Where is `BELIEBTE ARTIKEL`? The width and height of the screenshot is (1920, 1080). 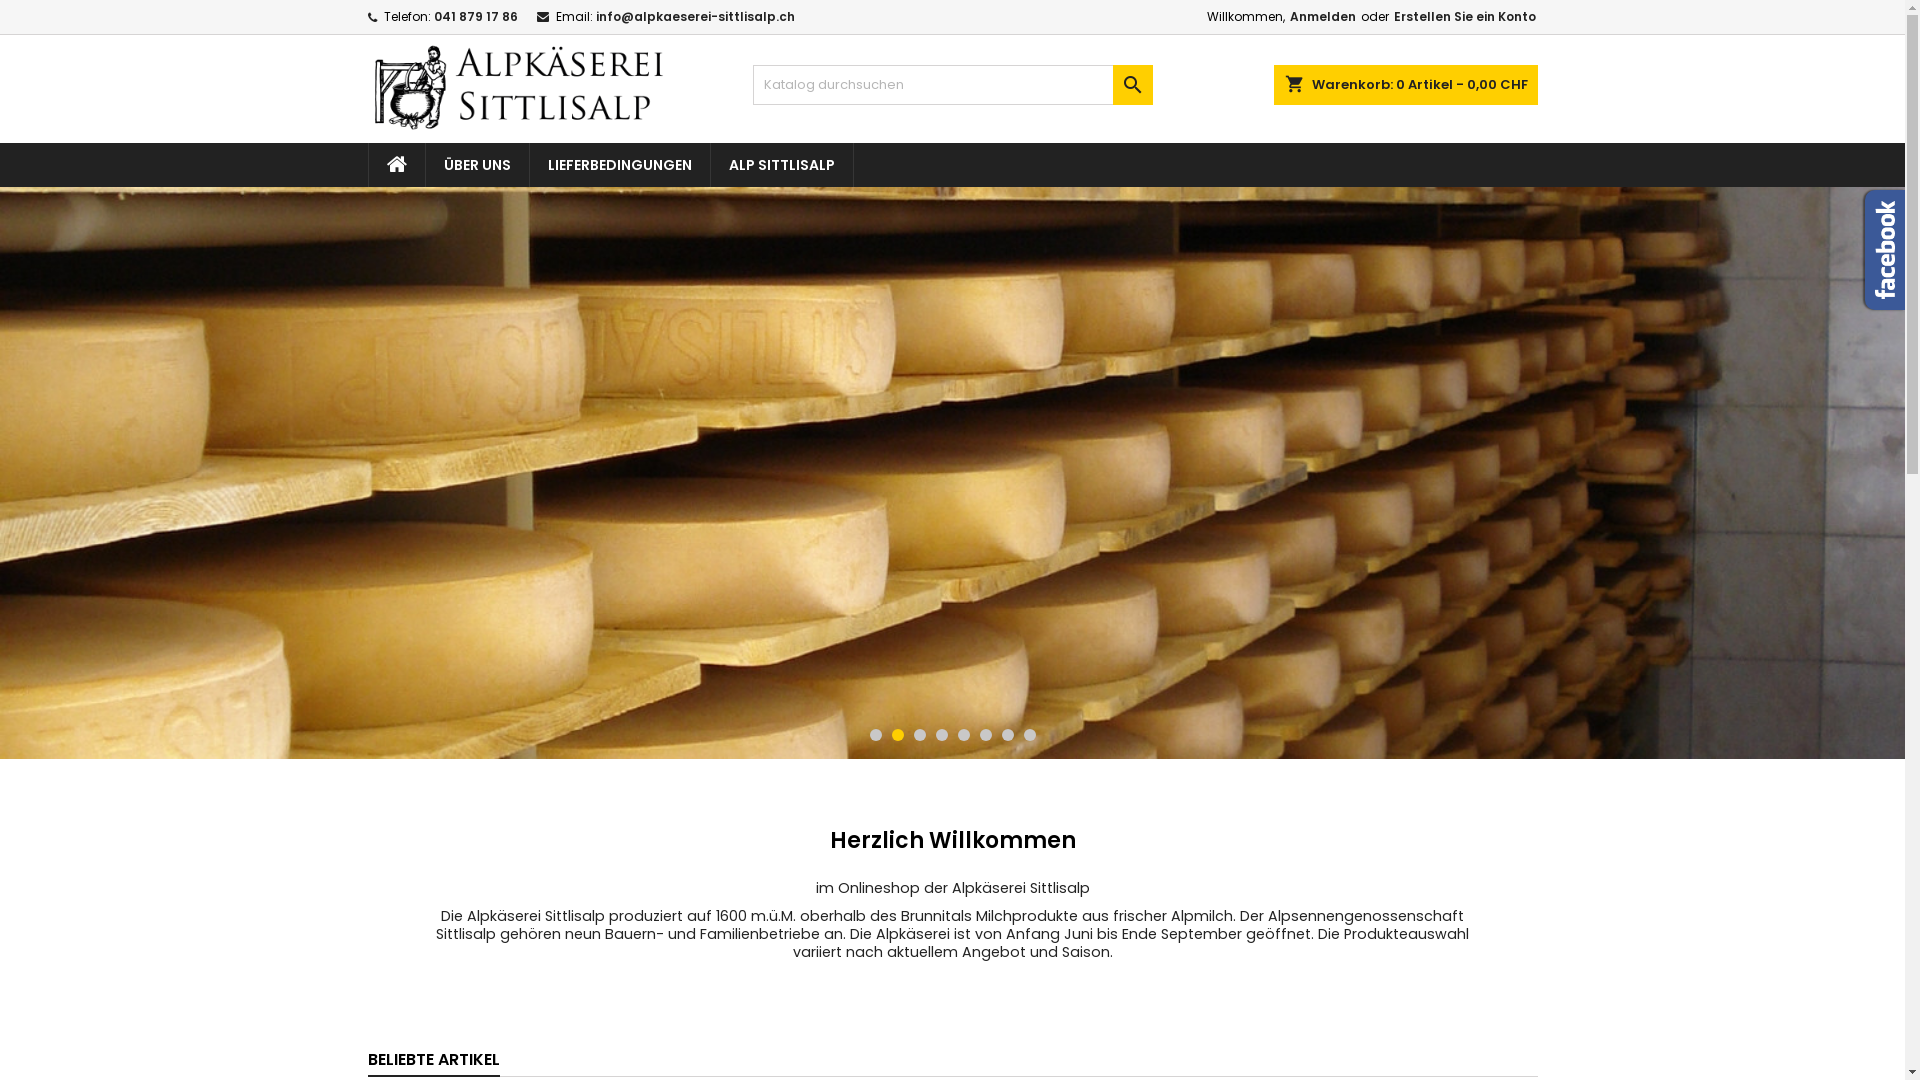 BELIEBTE ARTIKEL is located at coordinates (434, 1061).